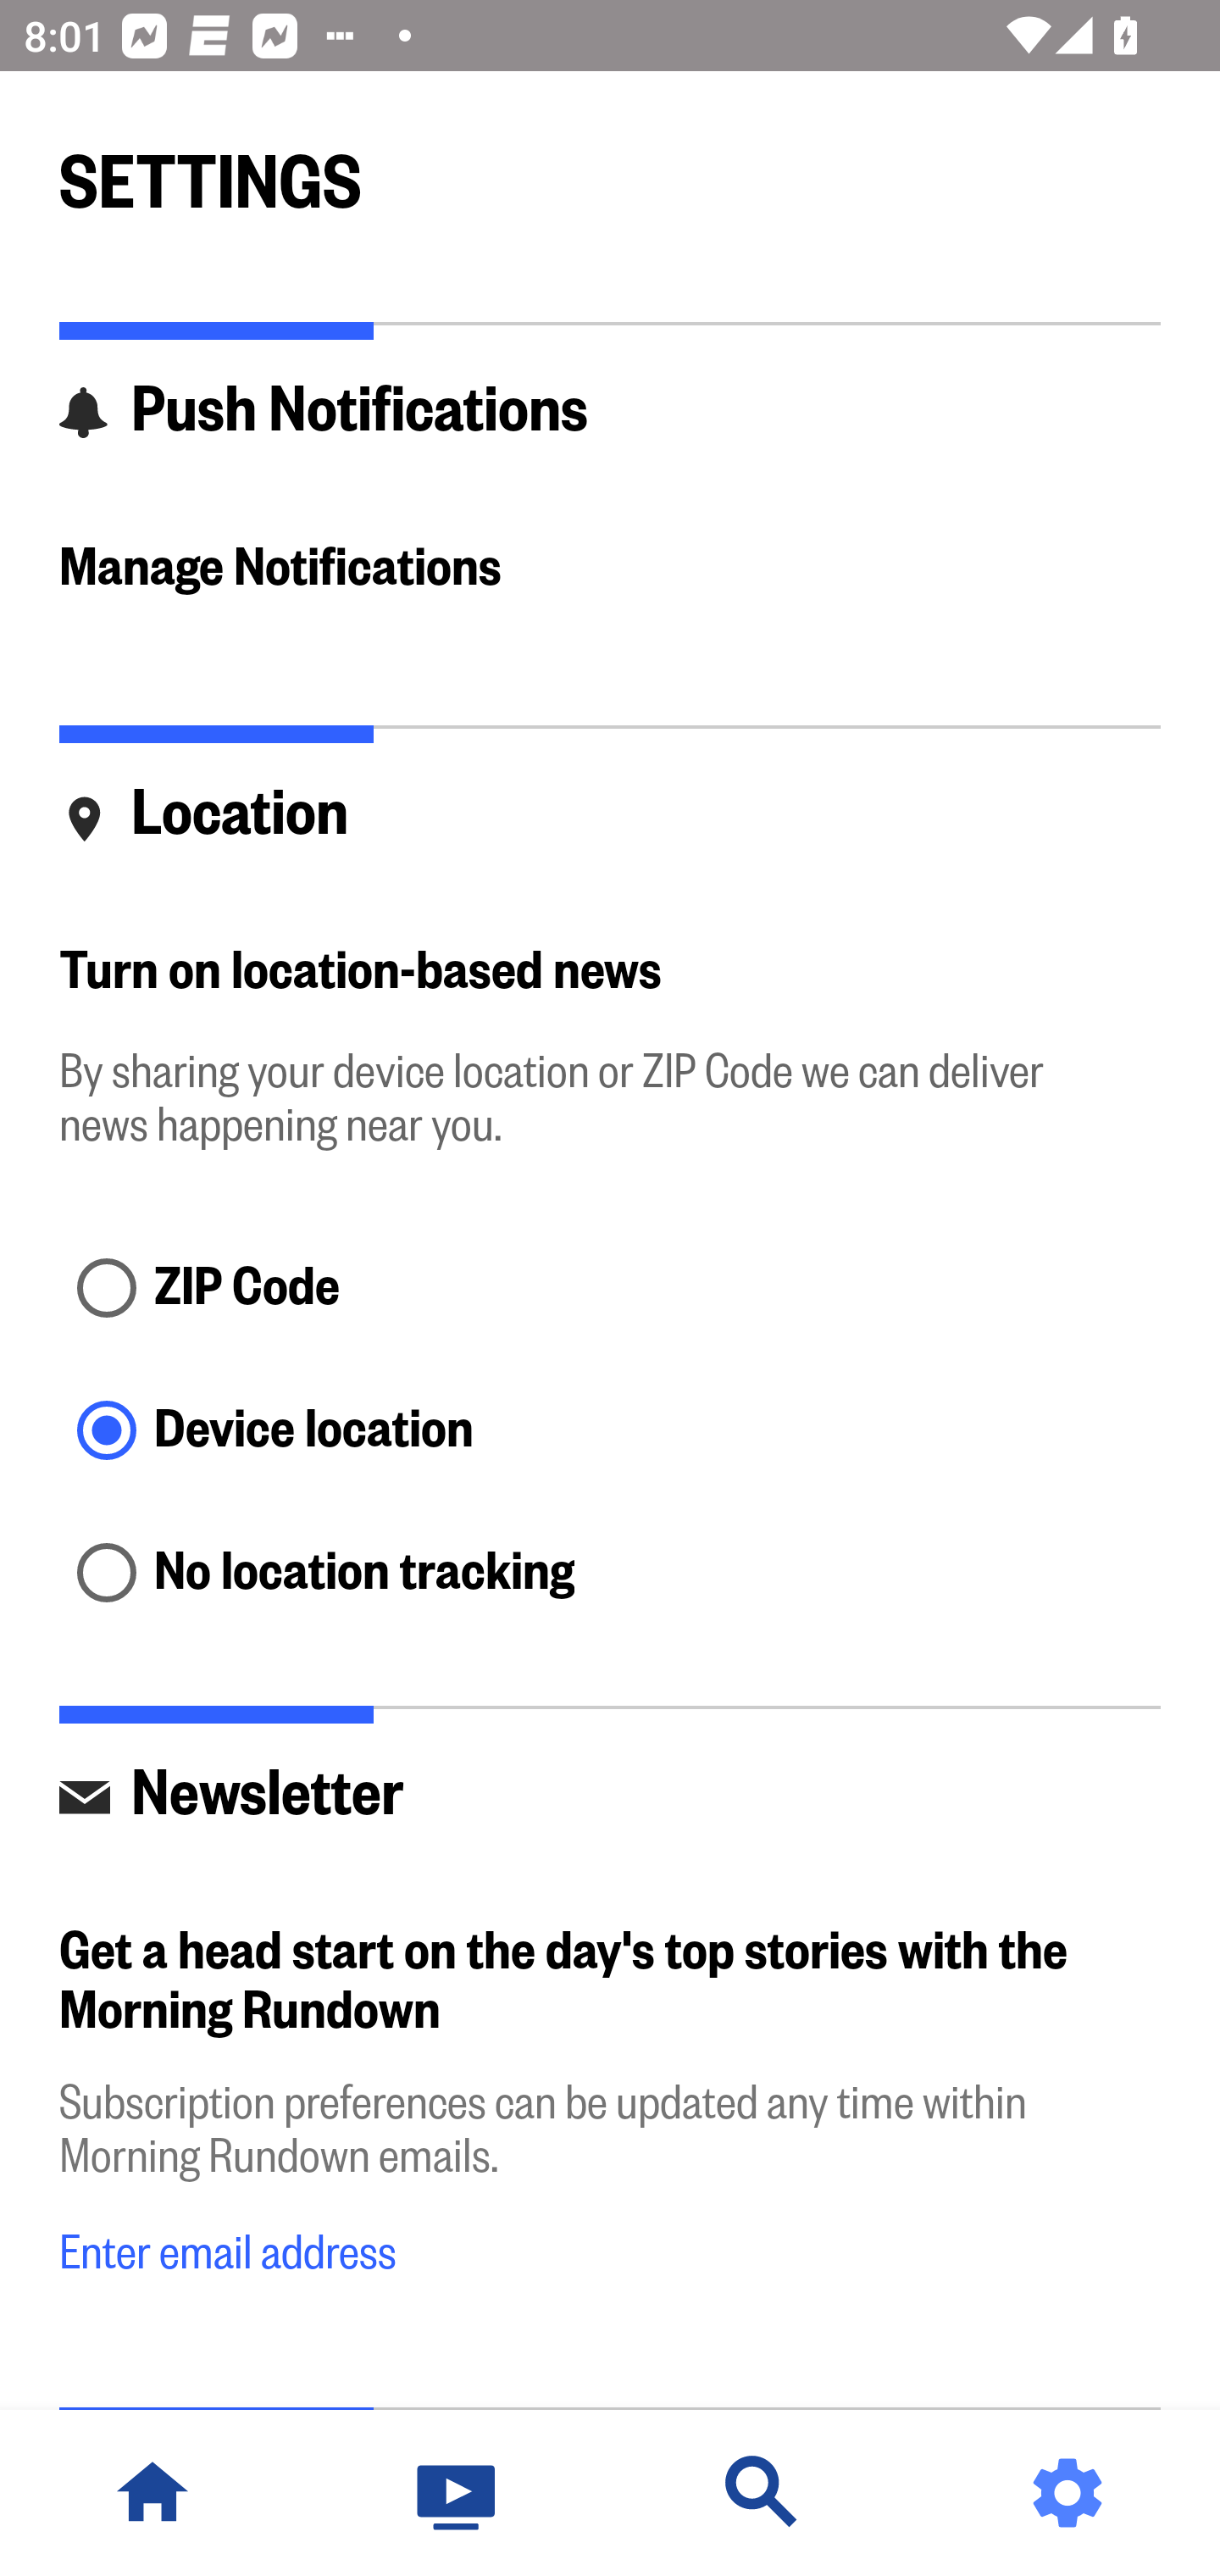  Describe the element at coordinates (610, 569) in the screenshot. I see `Manage Notifications` at that location.